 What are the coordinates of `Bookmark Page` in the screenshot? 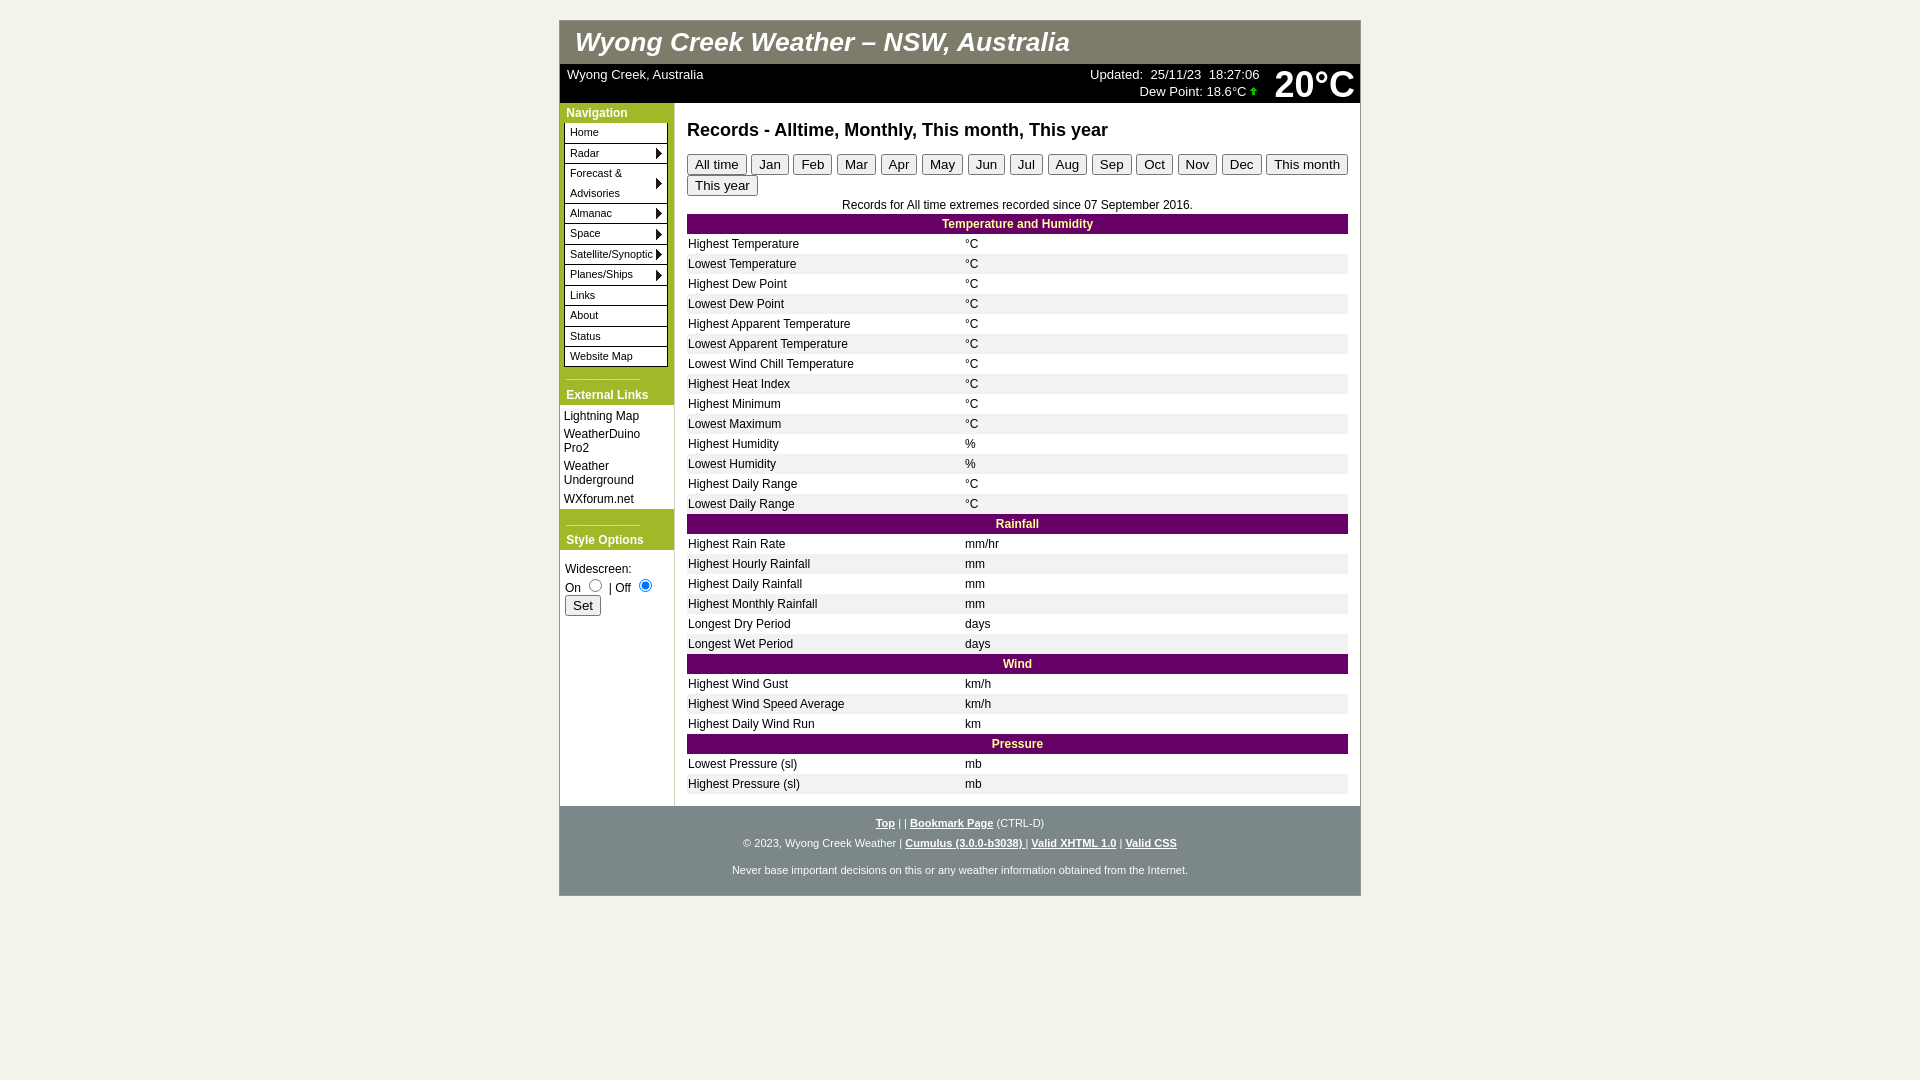 It's located at (952, 823).